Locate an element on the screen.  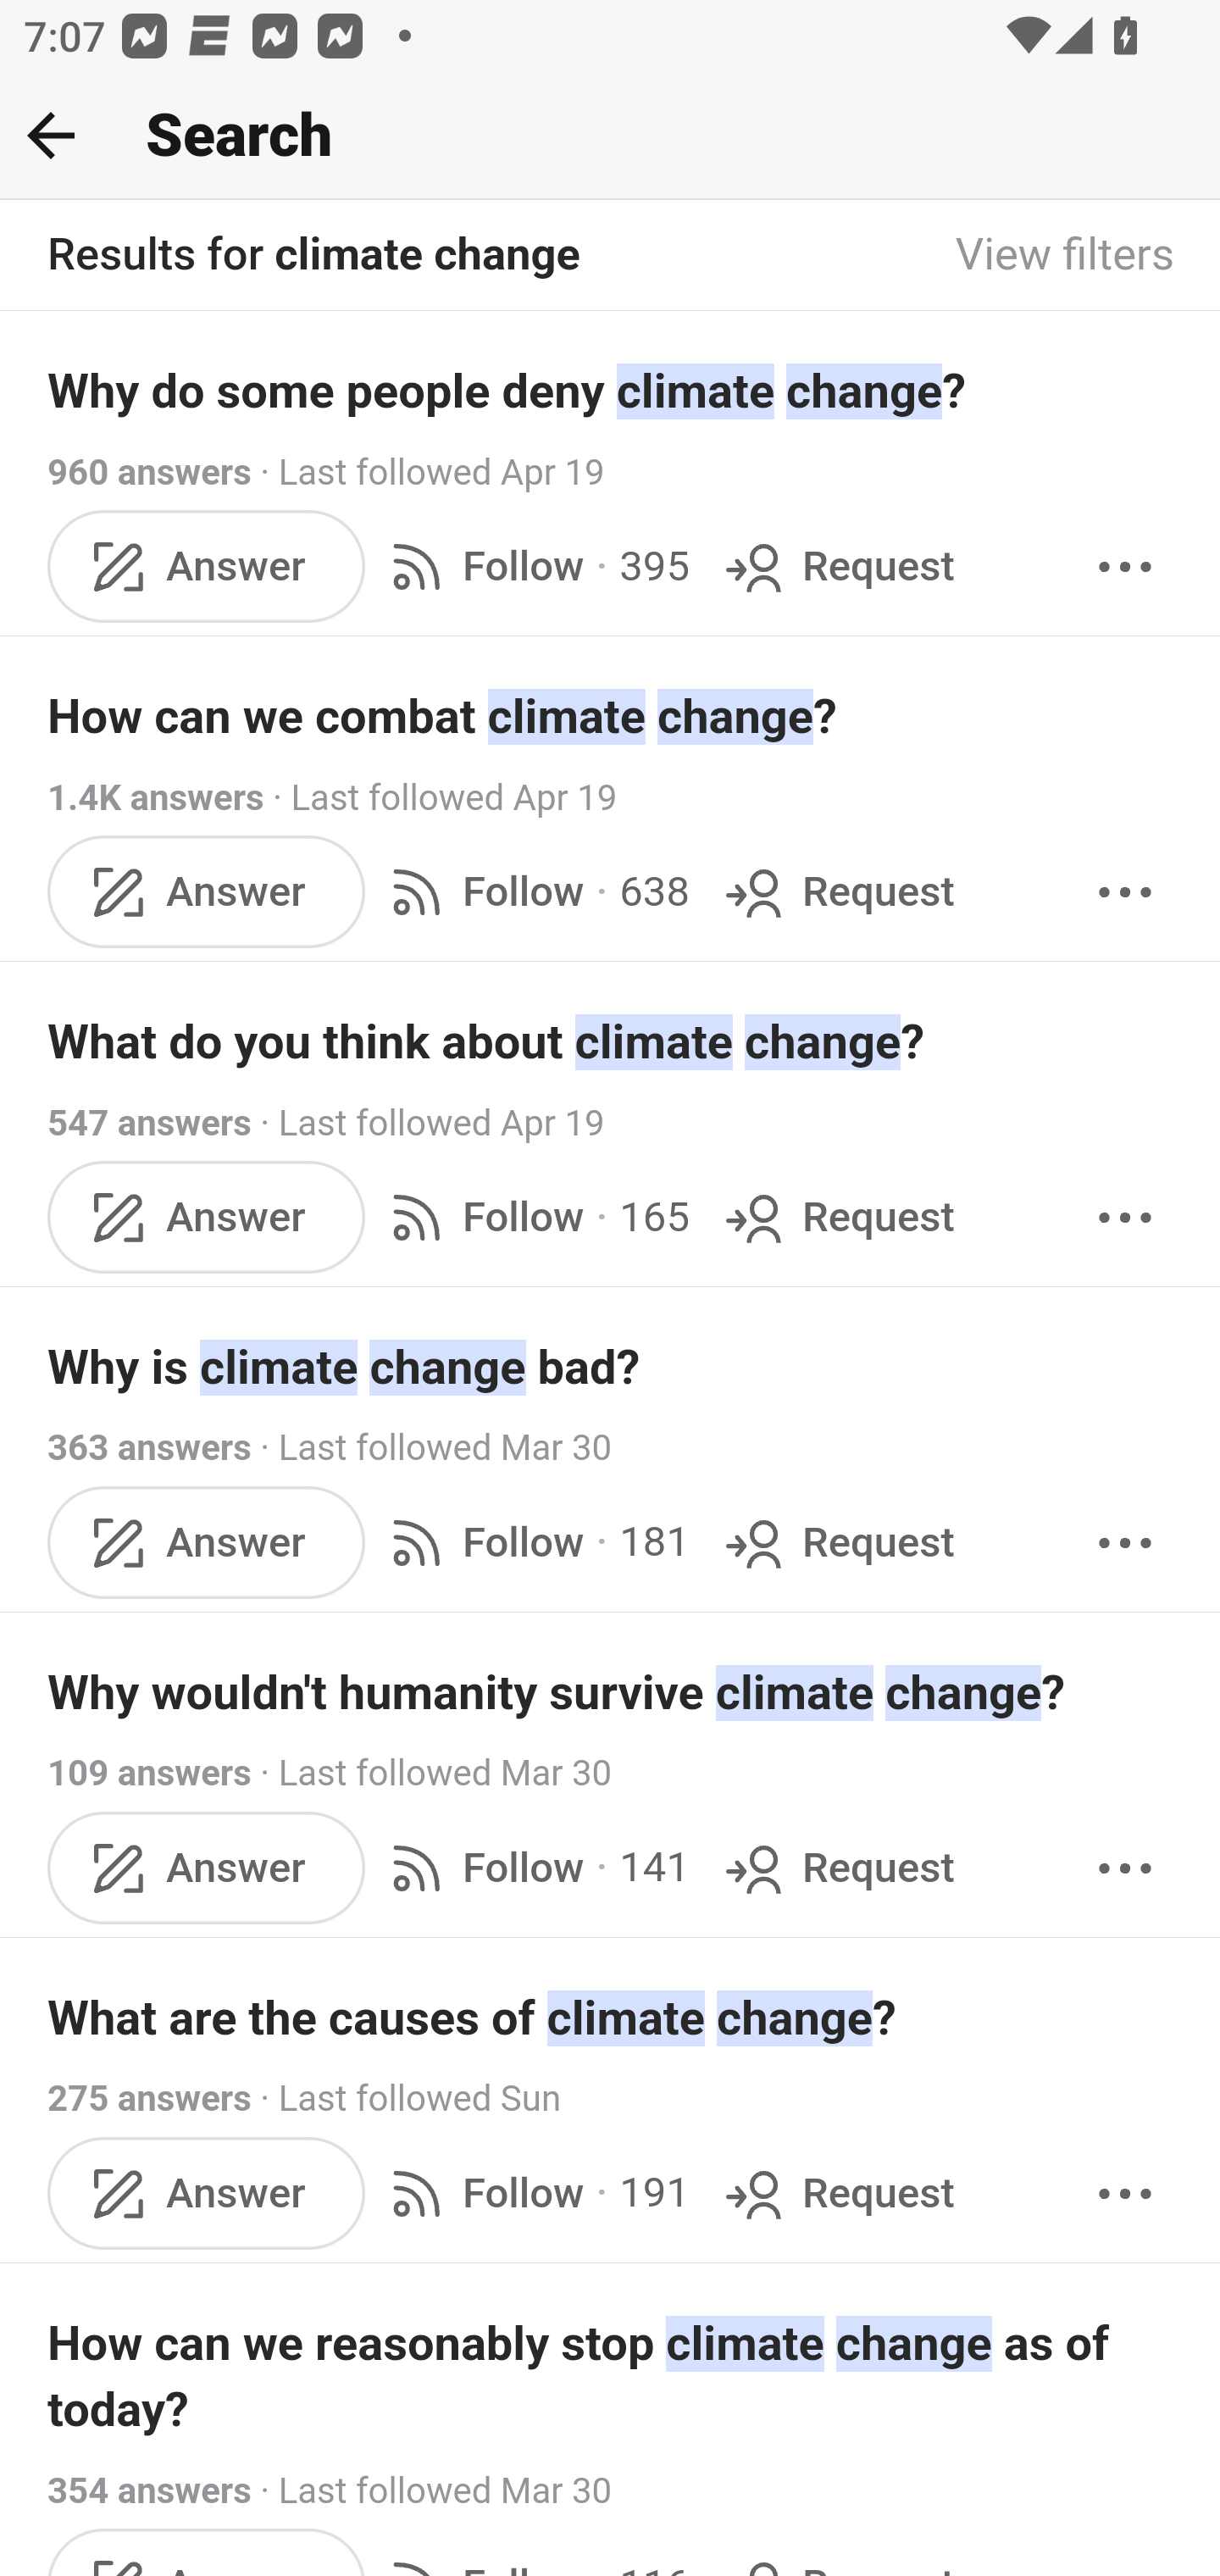
Why is climate change bad? is located at coordinates (612, 1368).